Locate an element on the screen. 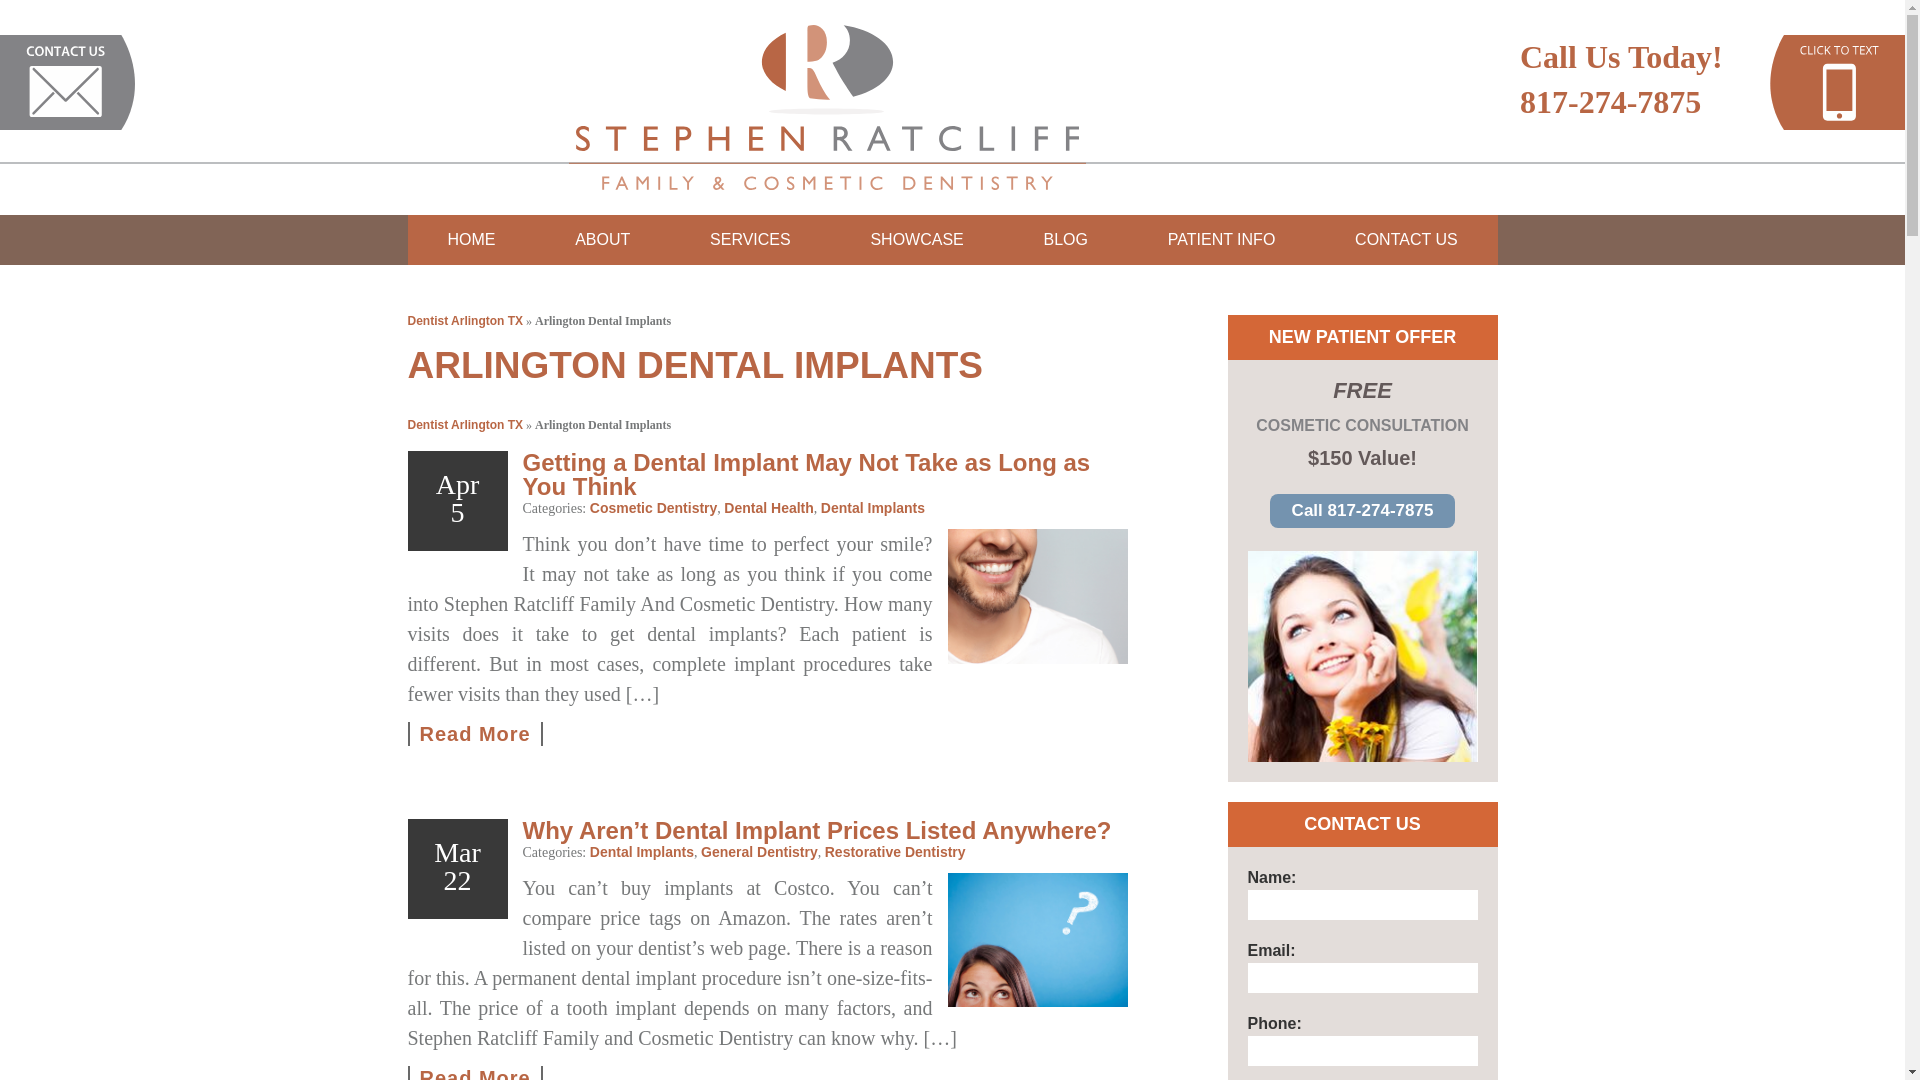 Image resolution: width=1920 pixels, height=1080 pixels. Getting a Dental Implant May Not Take as Long as You Think is located at coordinates (475, 734).